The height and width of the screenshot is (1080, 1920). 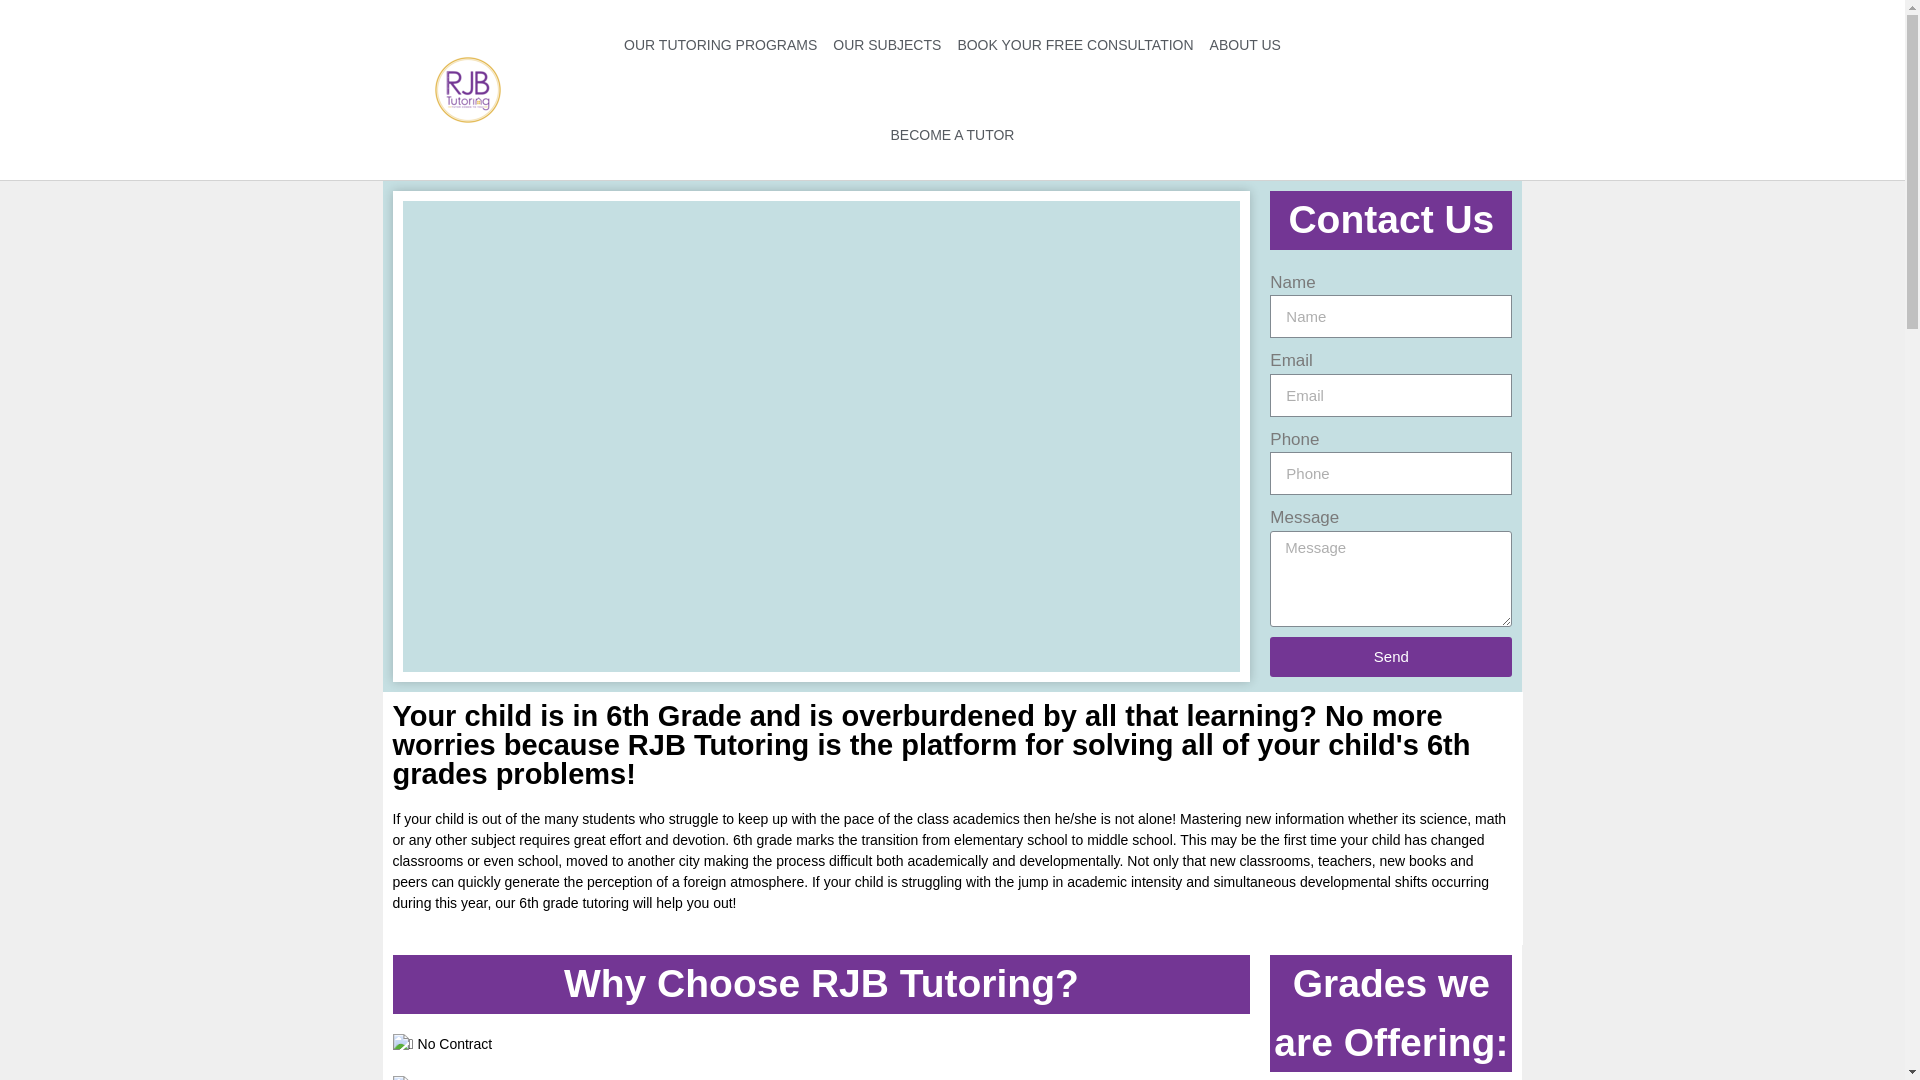 I want to click on OUR SUBJECTS, so click(x=886, y=44).